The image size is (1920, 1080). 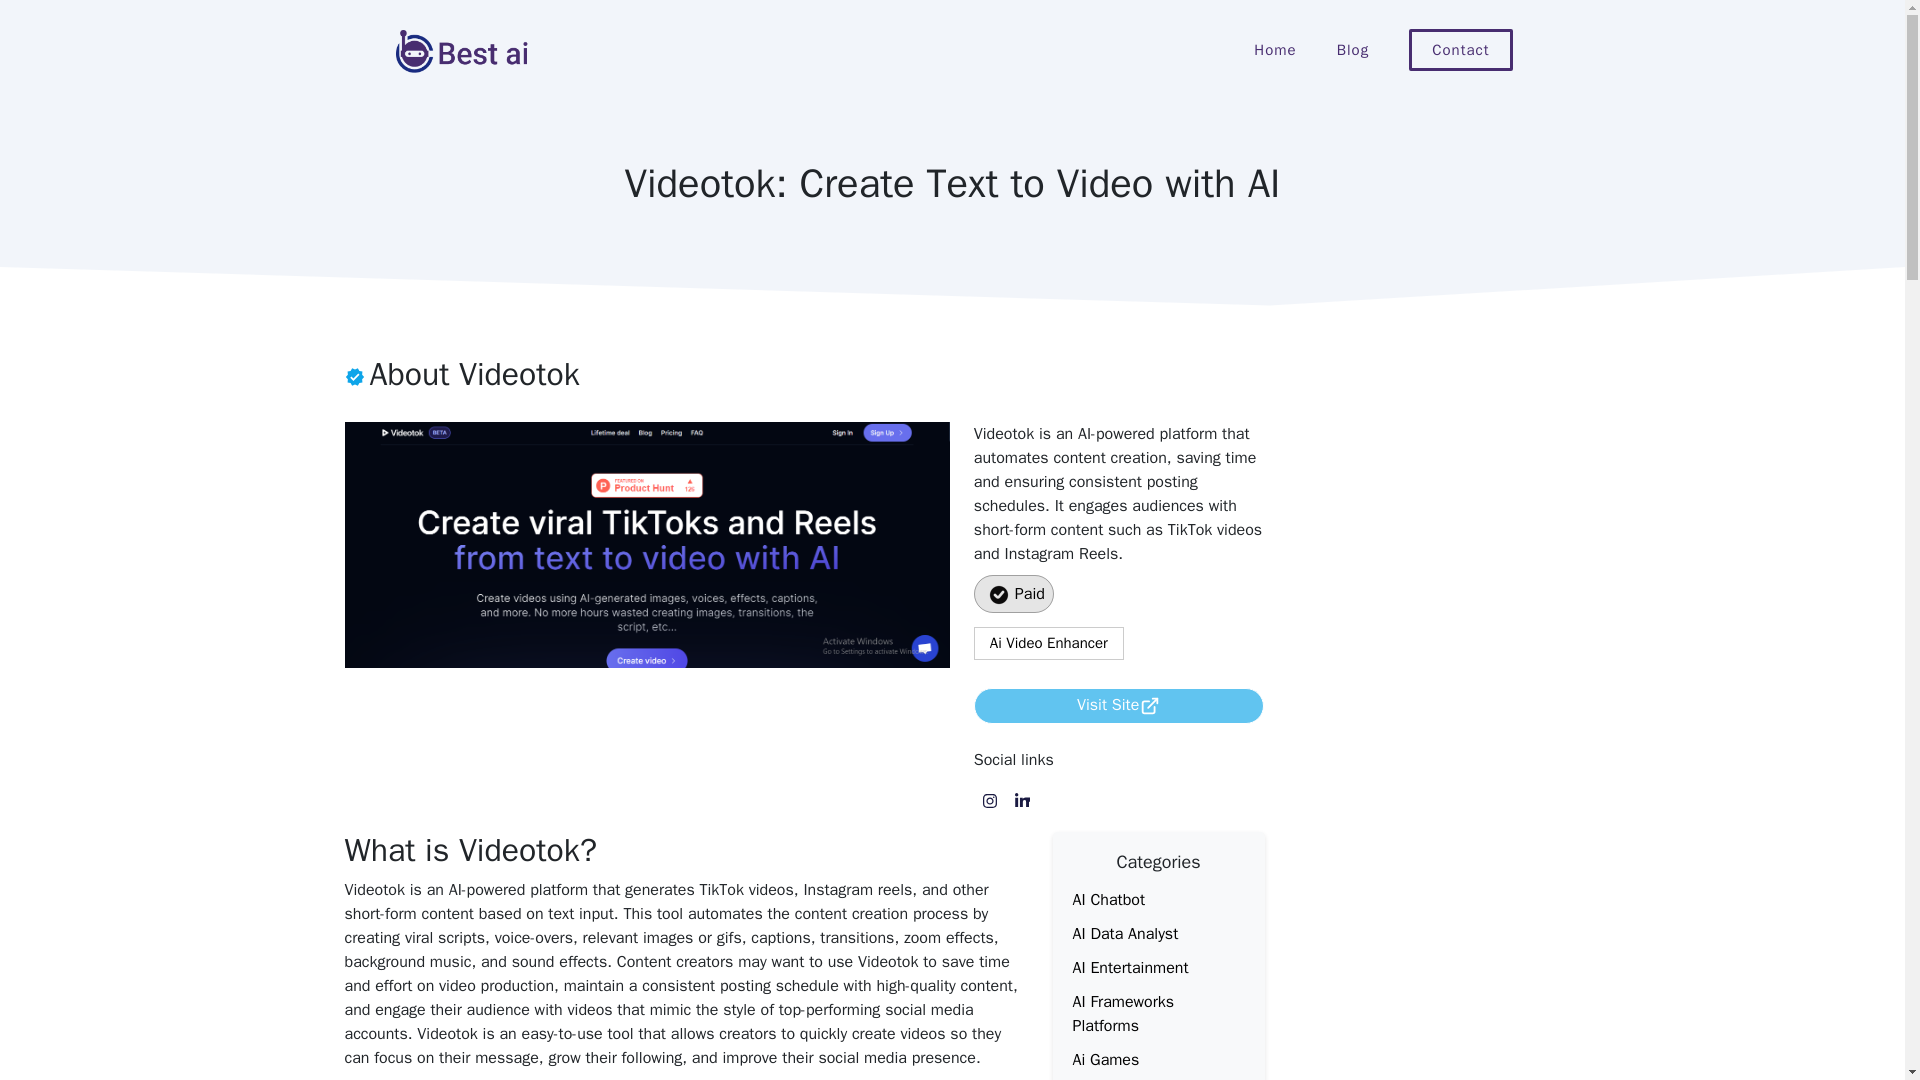 I want to click on AI Frameworks Platforms, so click(x=1122, y=1014).